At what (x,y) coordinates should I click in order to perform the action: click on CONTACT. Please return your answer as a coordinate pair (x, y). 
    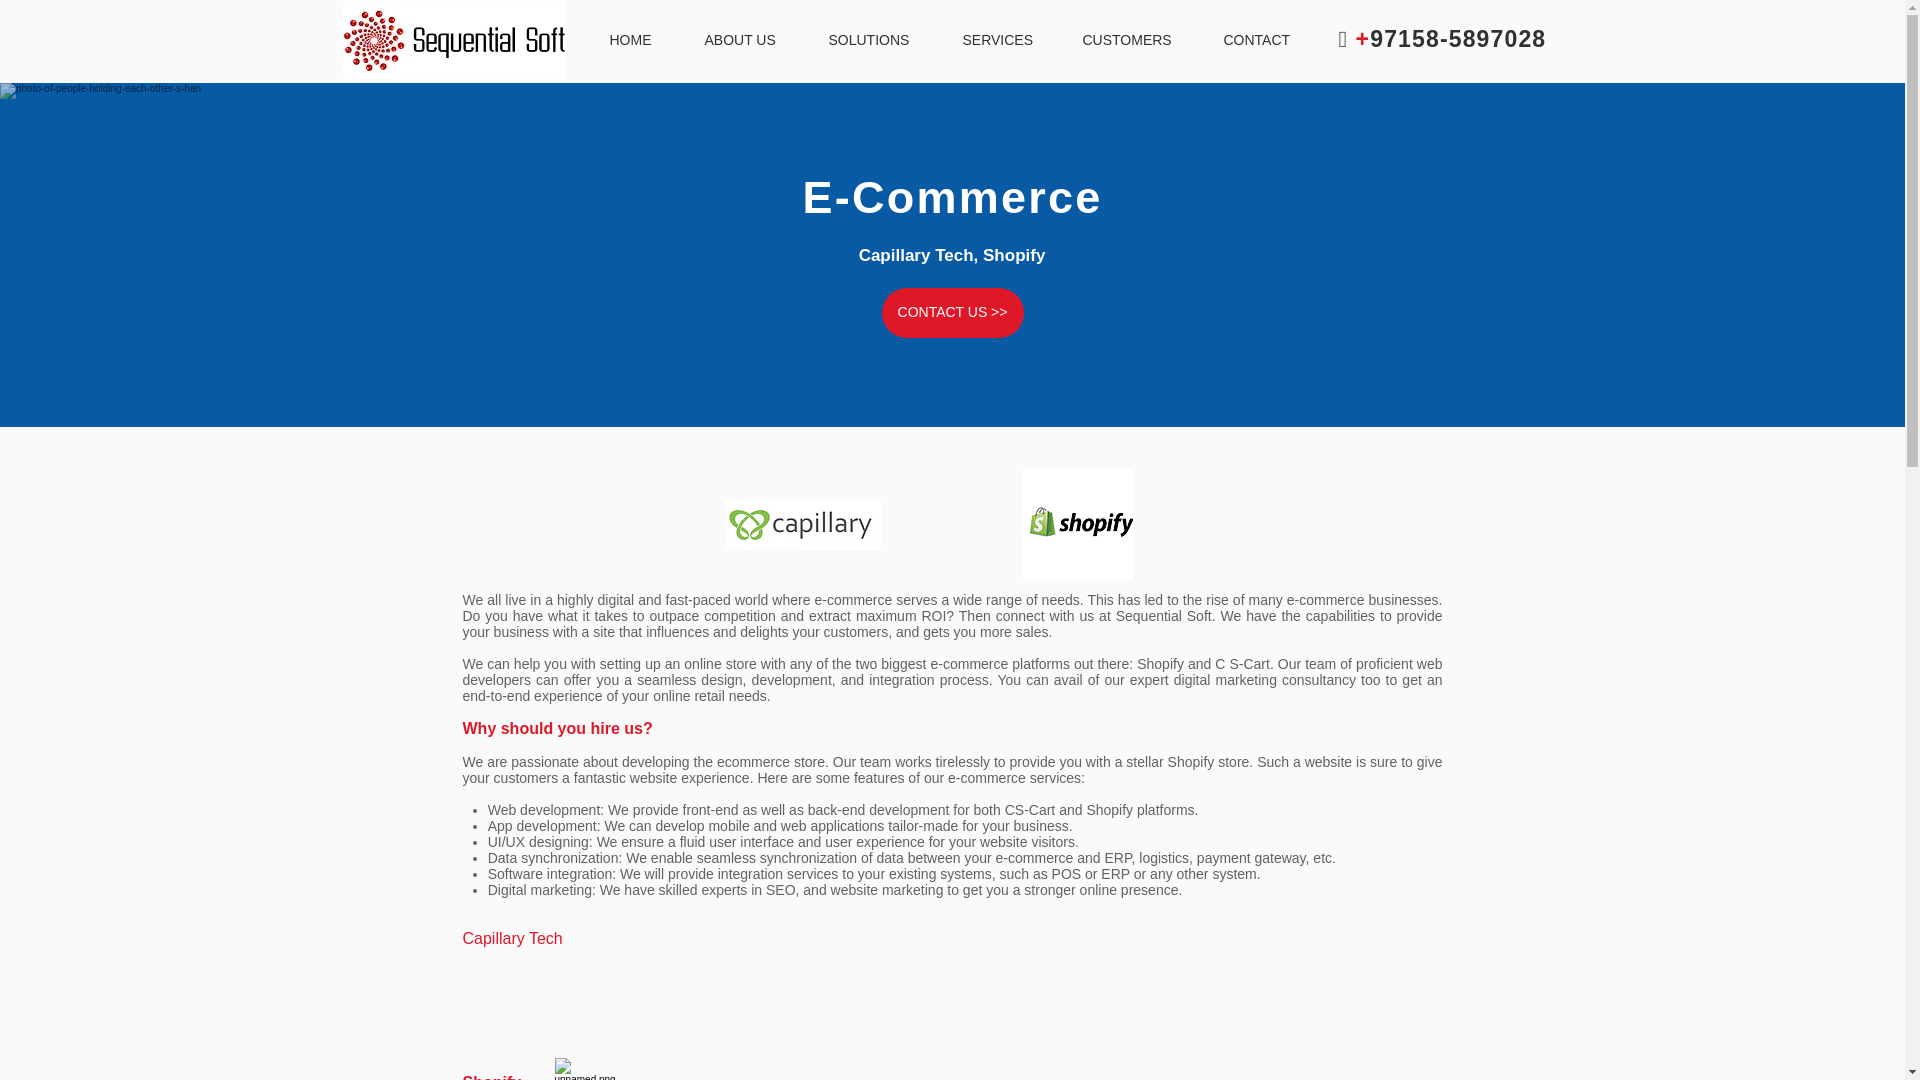
    Looking at the image, I should click on (1268, 40).